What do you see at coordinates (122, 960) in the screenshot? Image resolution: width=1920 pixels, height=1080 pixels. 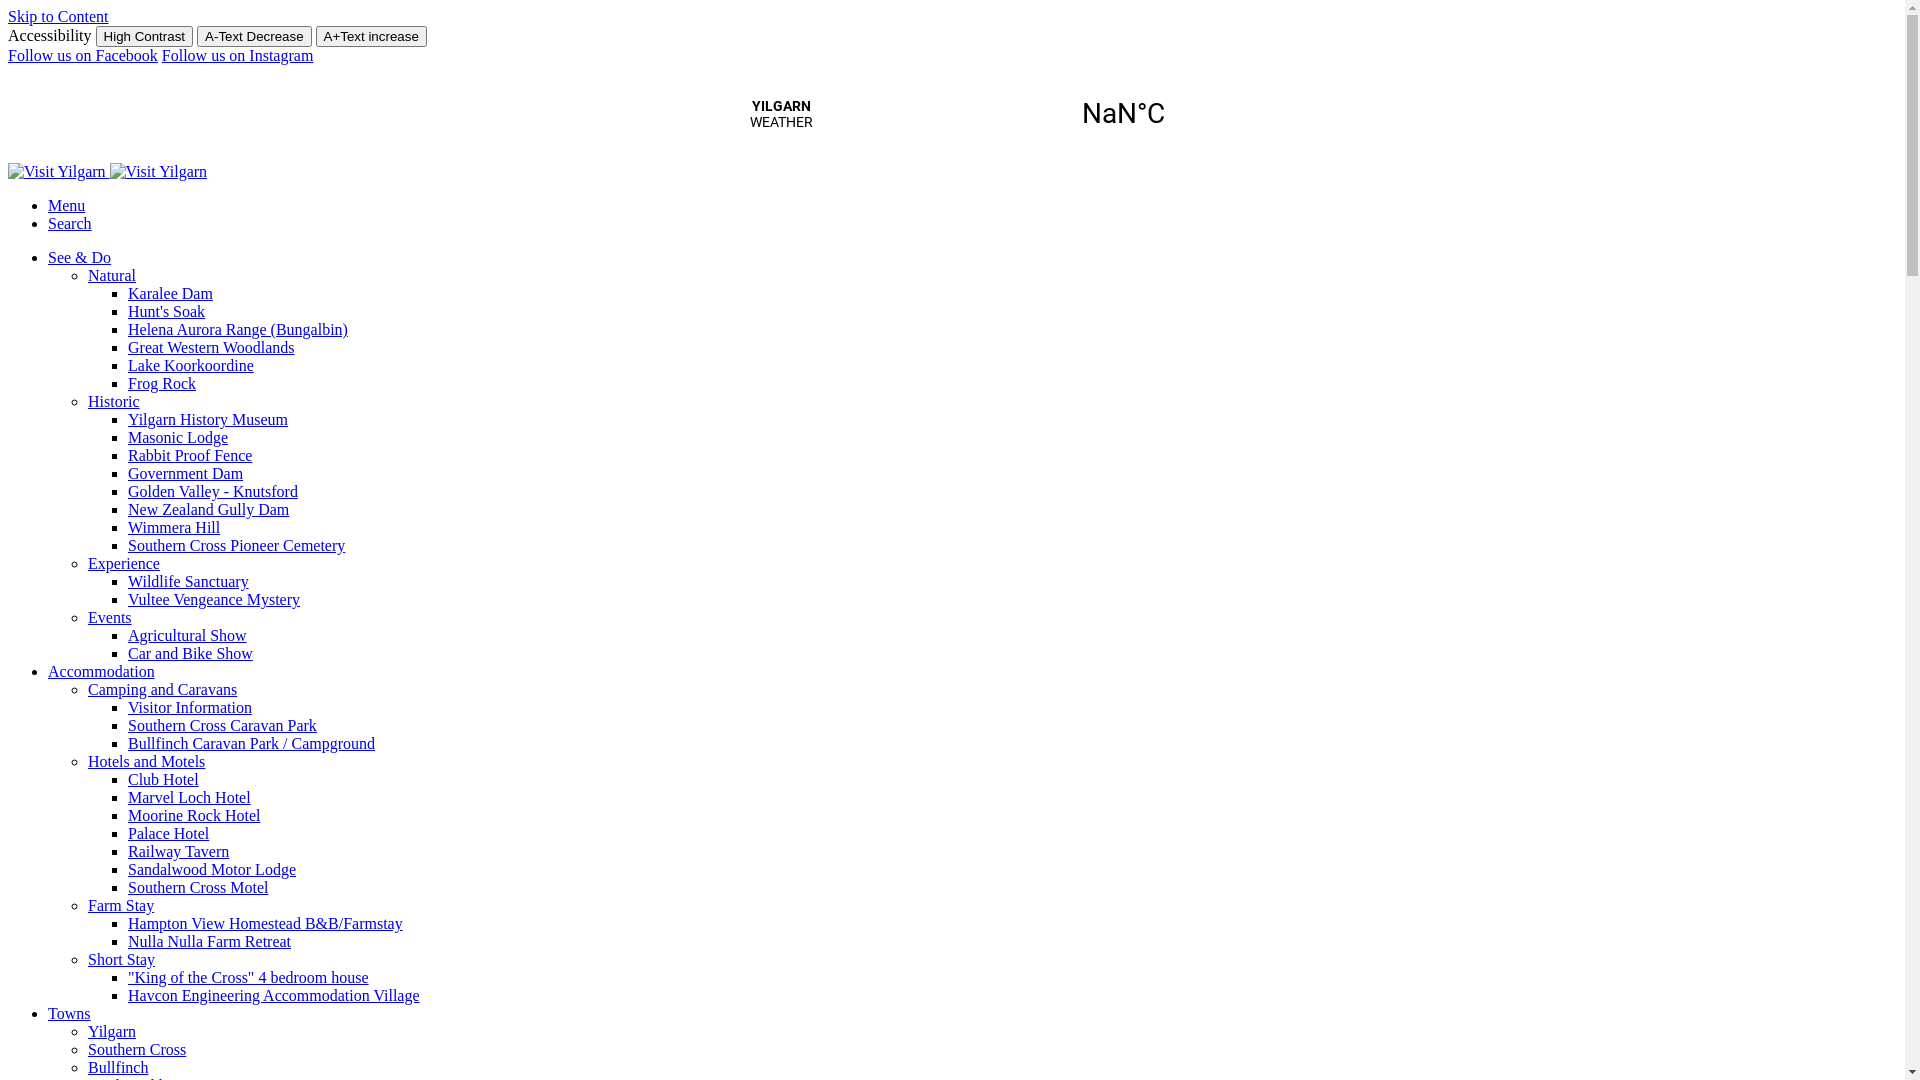 I see `Short Stay` at bounding box center [122, 960].